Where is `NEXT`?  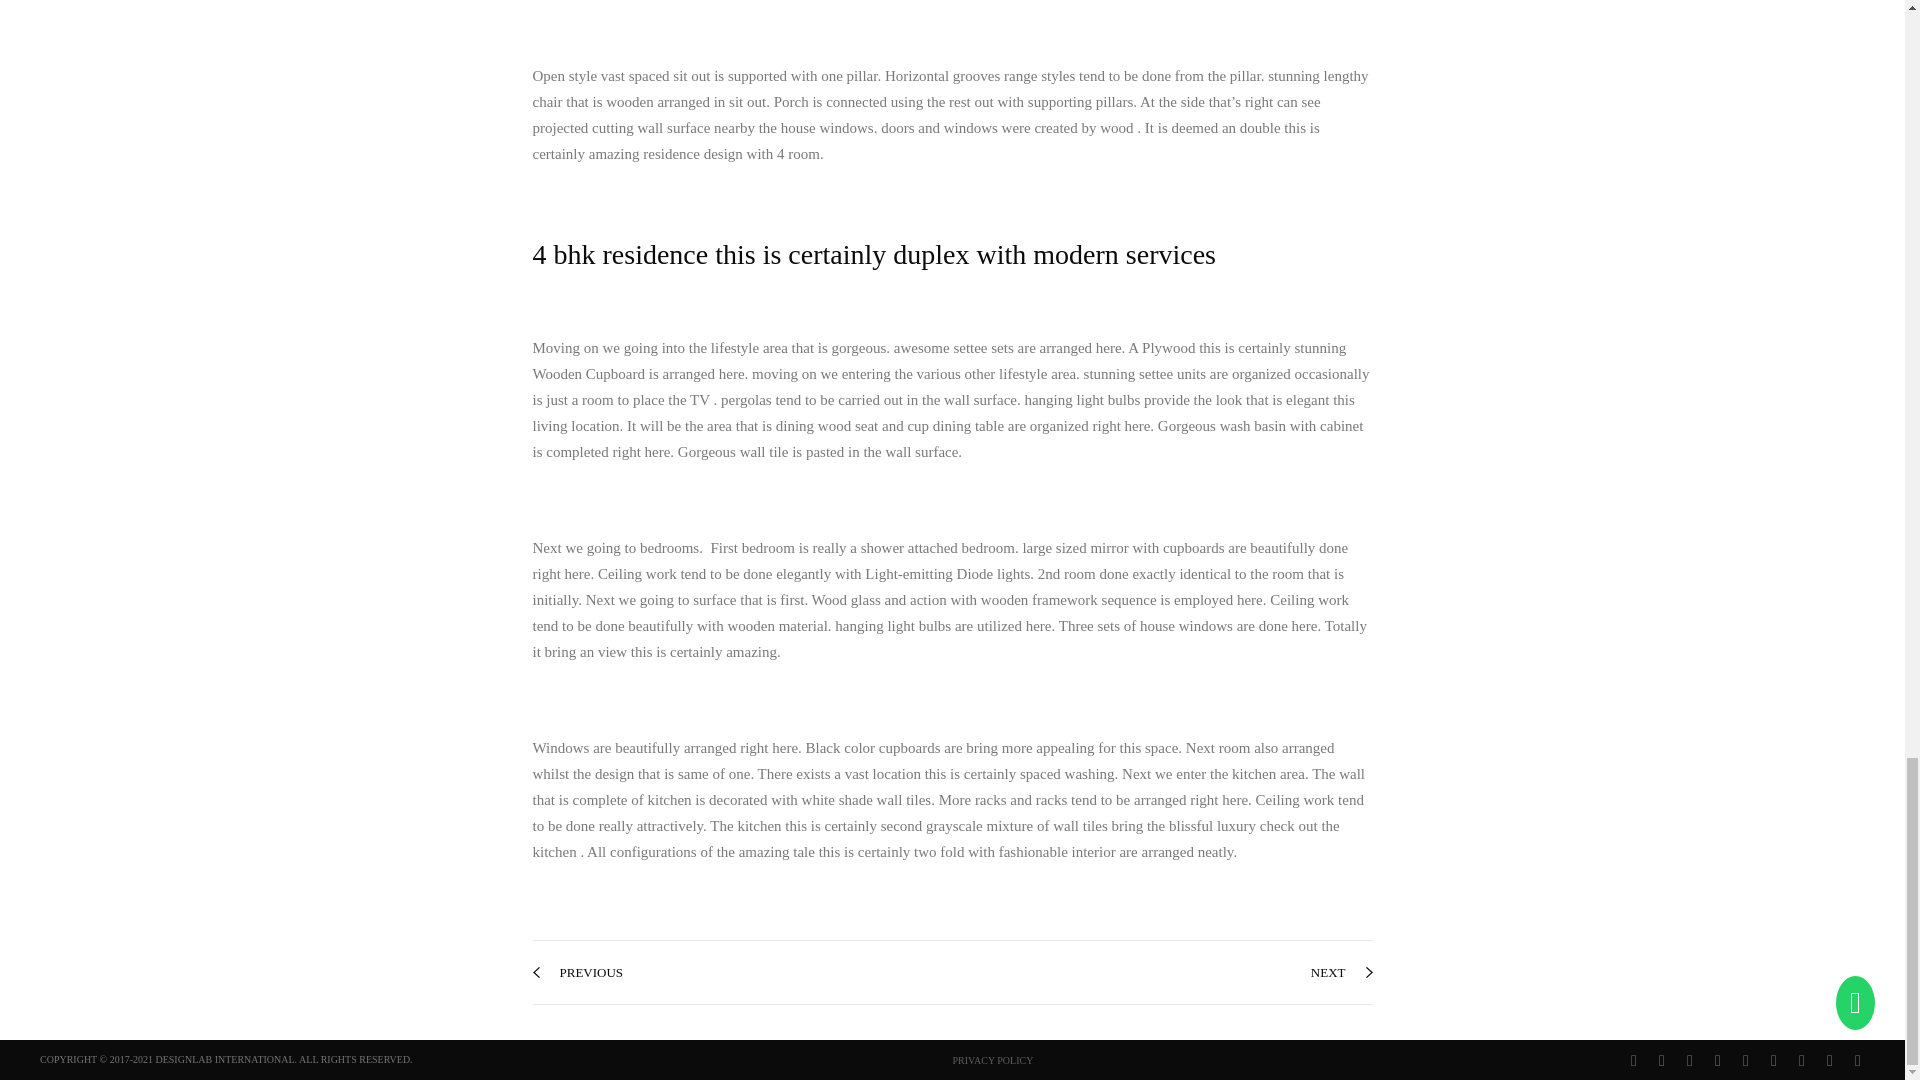 NEXT is located at coordinates (1342, 972).